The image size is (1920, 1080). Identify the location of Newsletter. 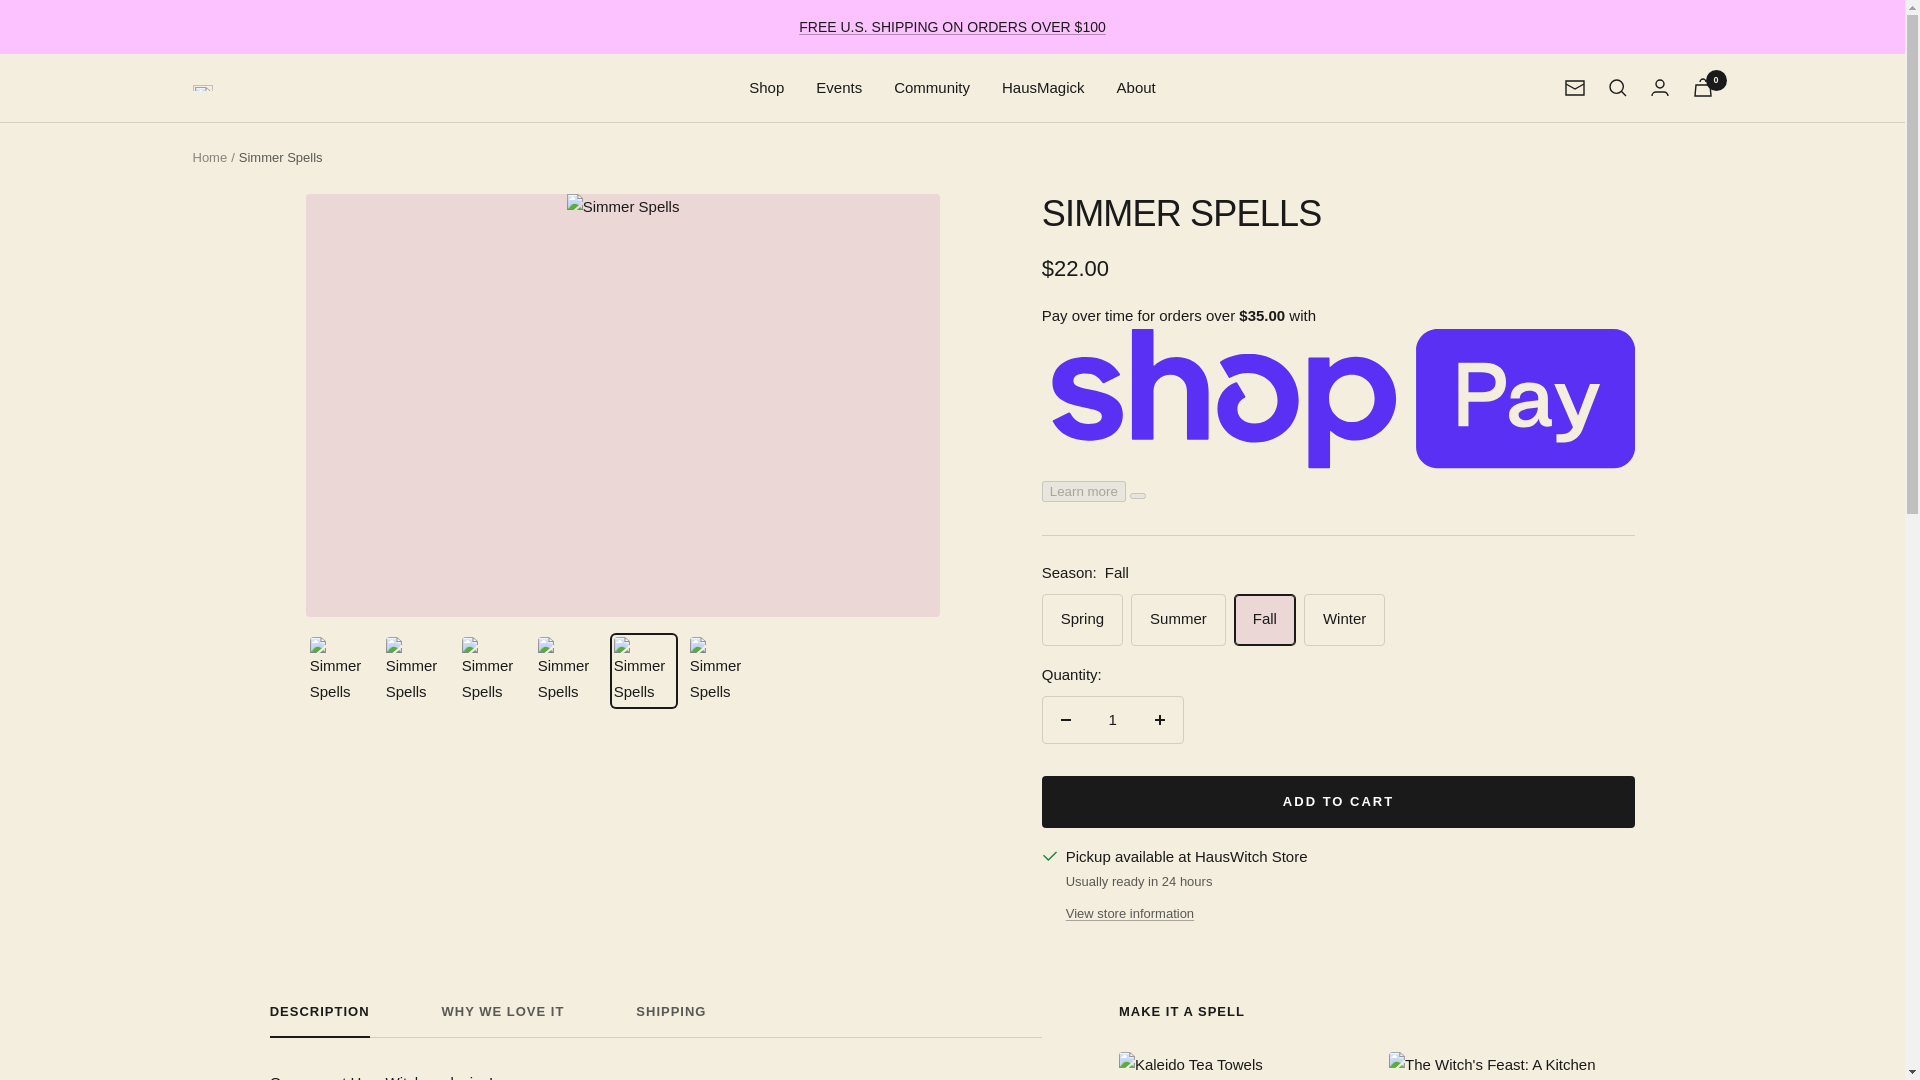
(1574, 88).